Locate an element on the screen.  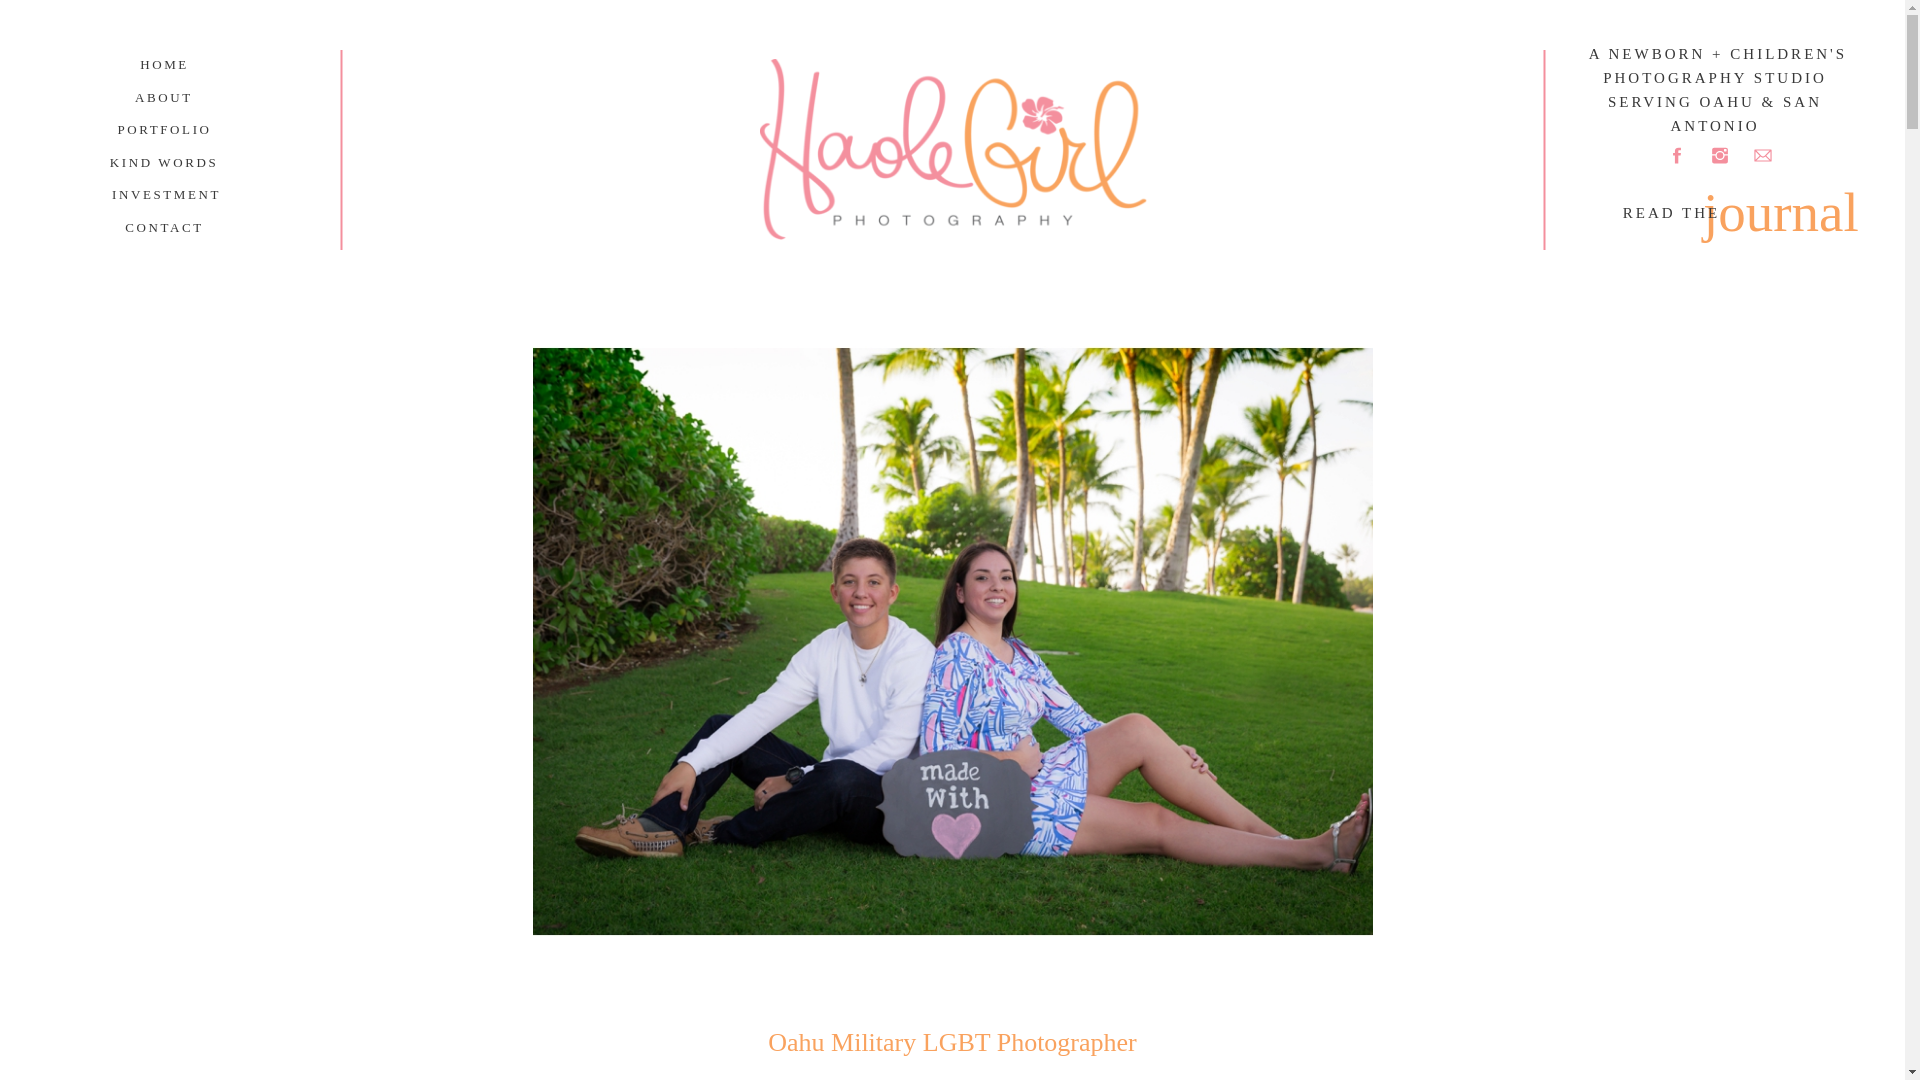
INVESTMENT is located at coordinates (163, 194).